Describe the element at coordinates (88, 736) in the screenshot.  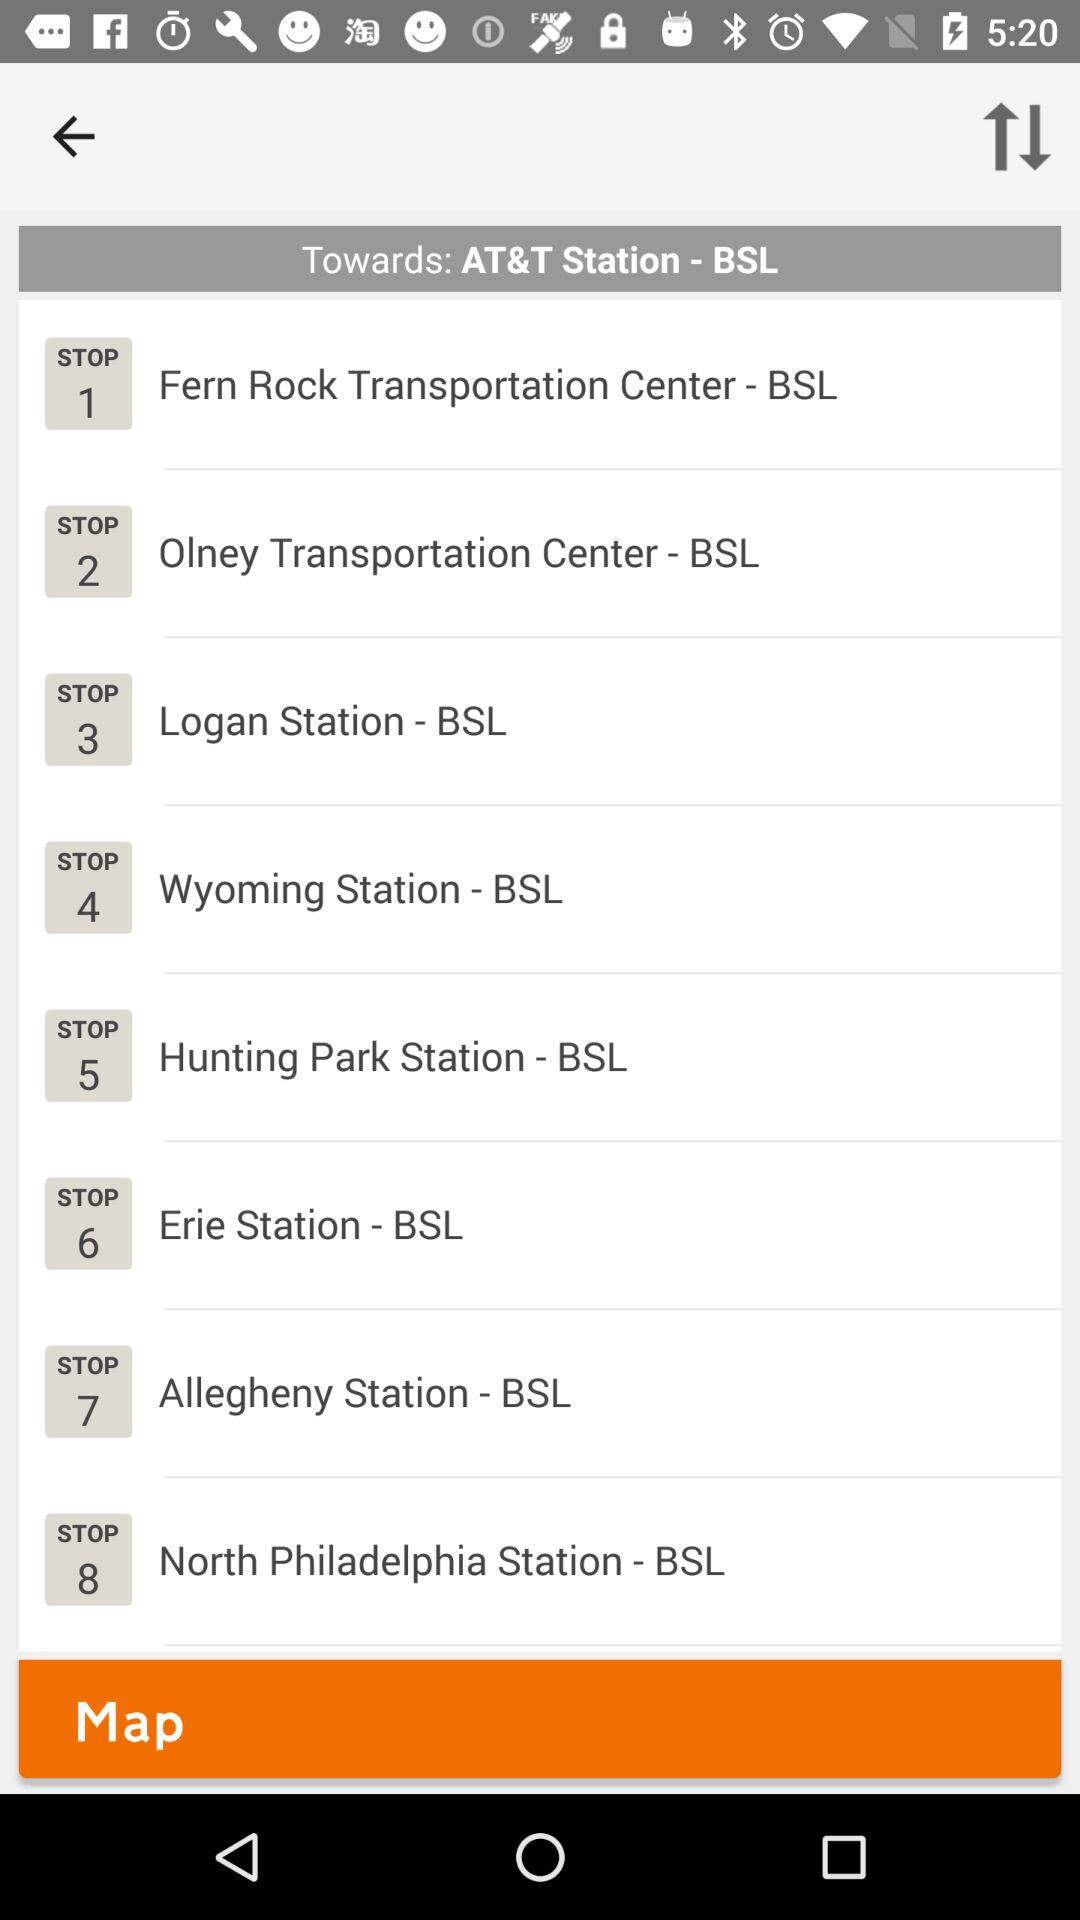
I see `swipe until the 3 app` at that location.